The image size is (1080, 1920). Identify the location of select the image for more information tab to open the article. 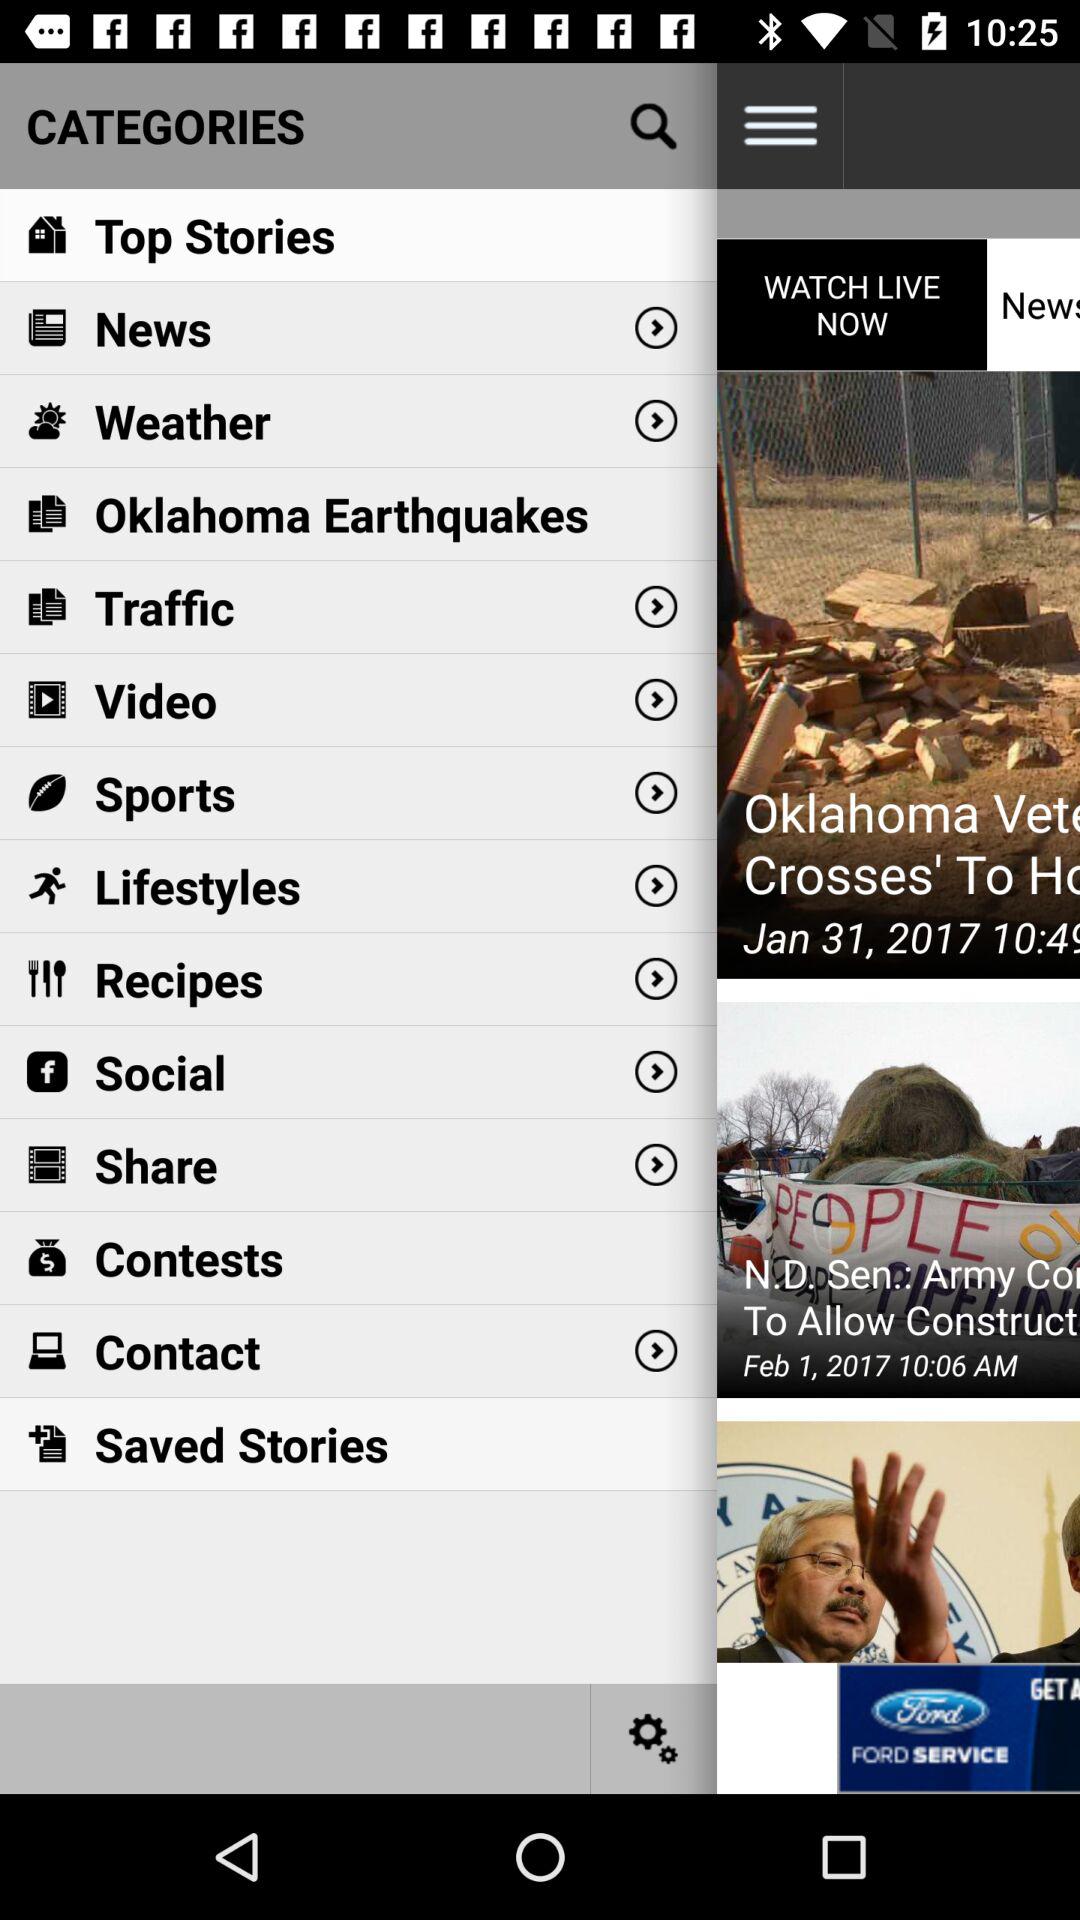
(958, 1728).